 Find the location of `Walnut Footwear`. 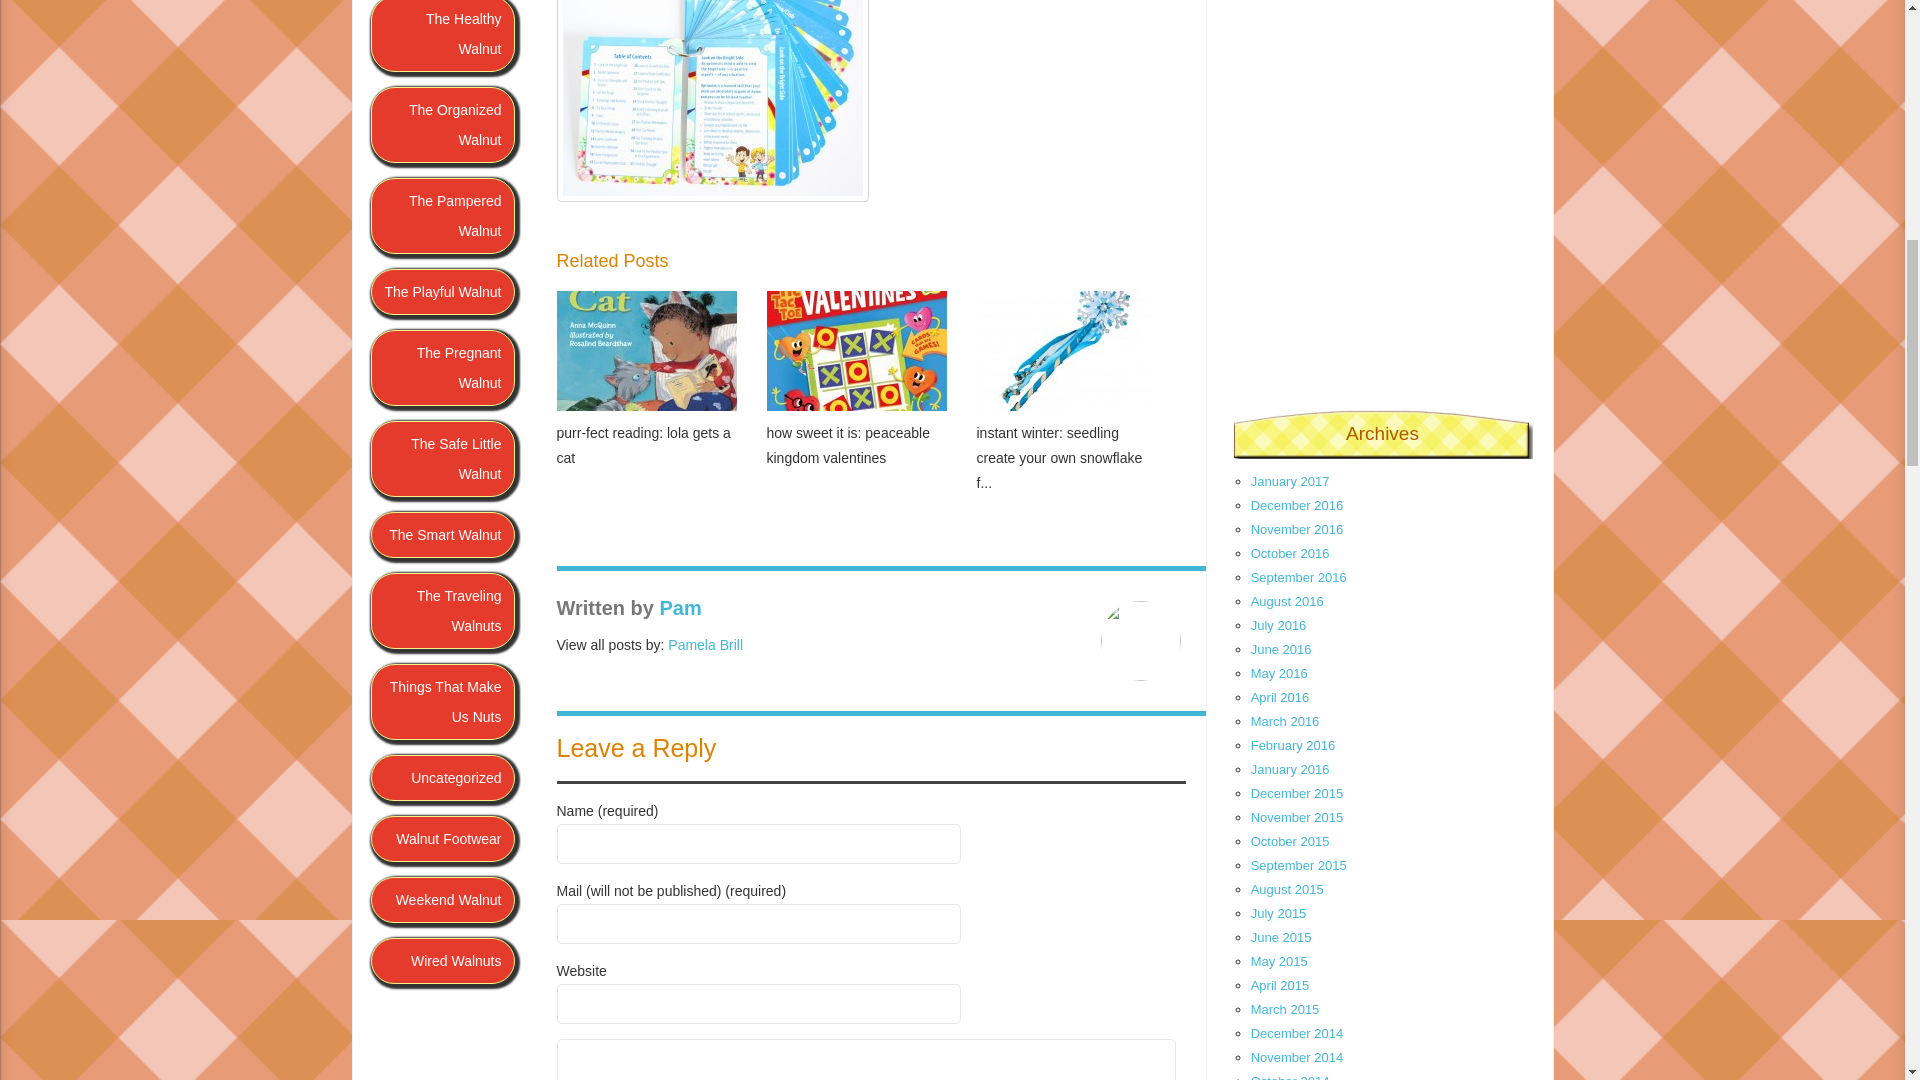

Walnut Footwear is located at coordinates (442, 838).